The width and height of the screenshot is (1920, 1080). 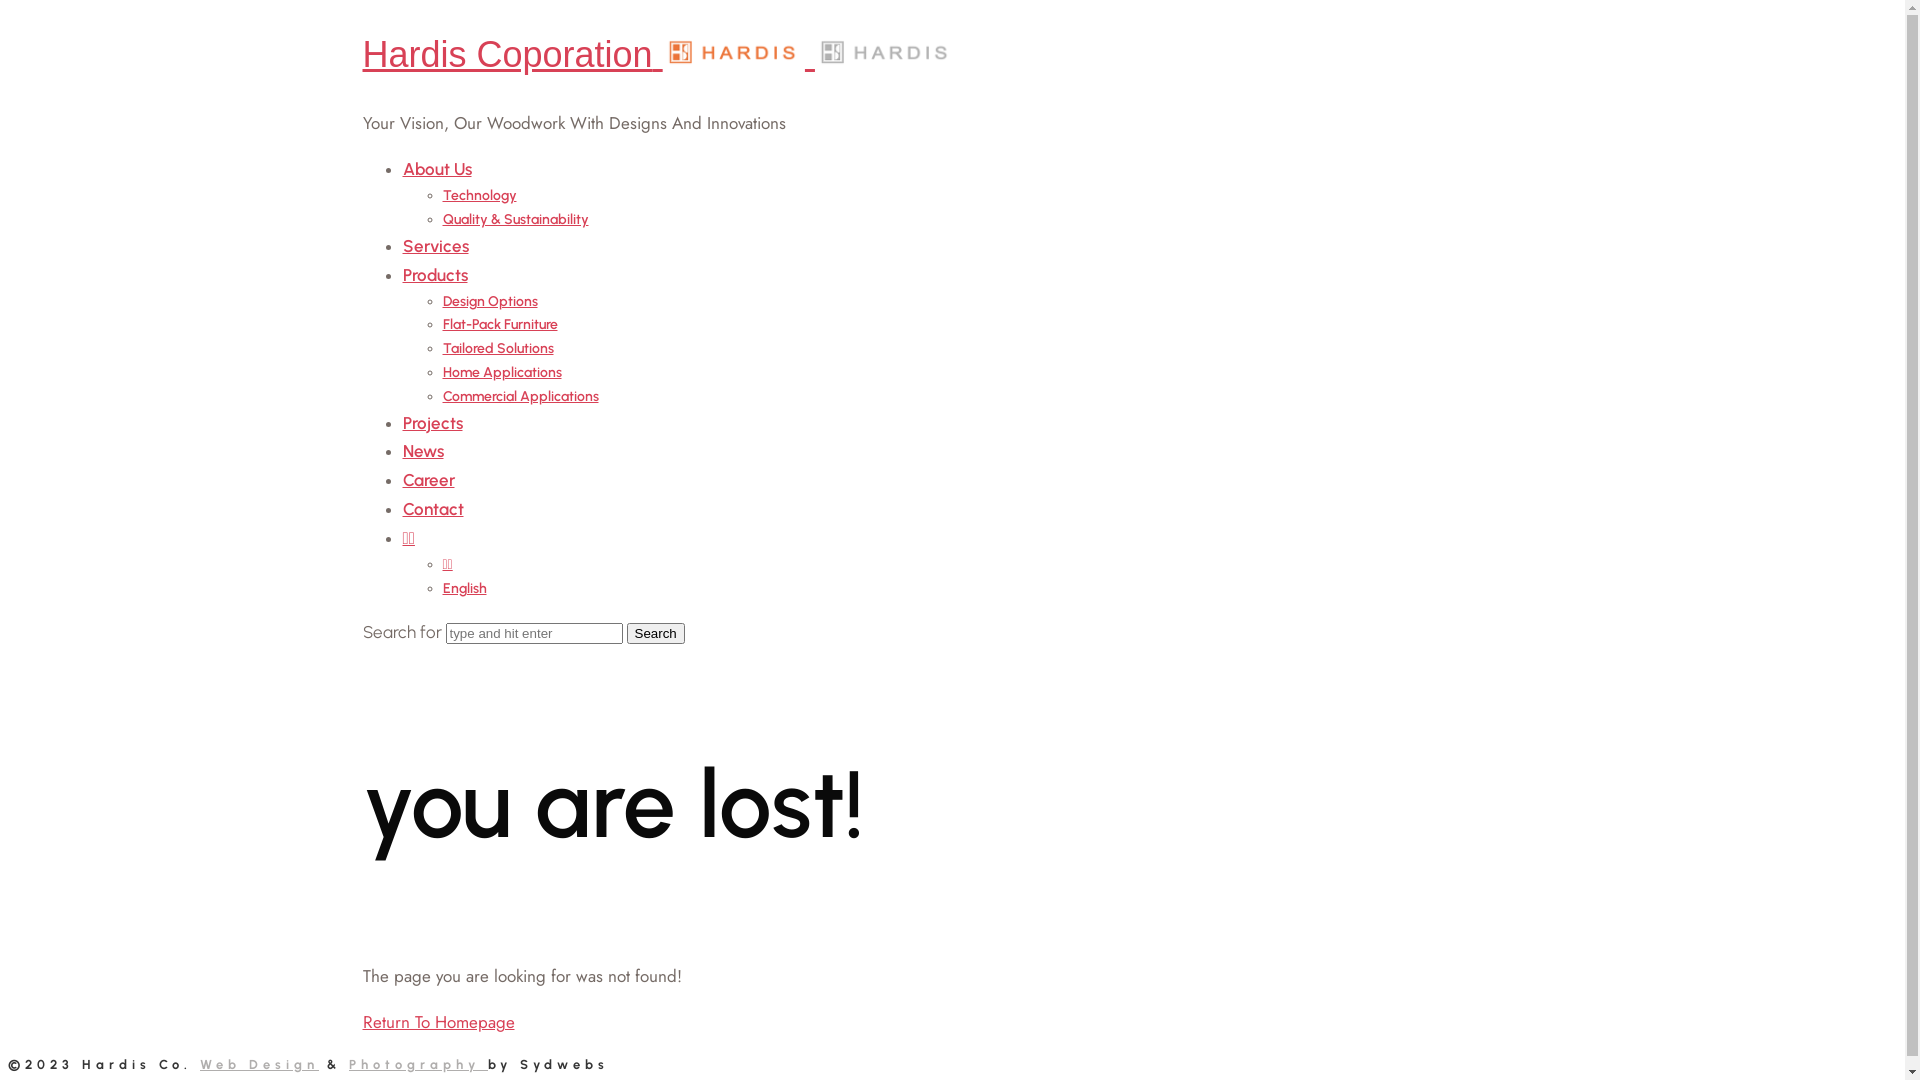 What do you see at coordinates (434, 275) in the screenshot?
I see `Products` at bounding box center [434, 275].